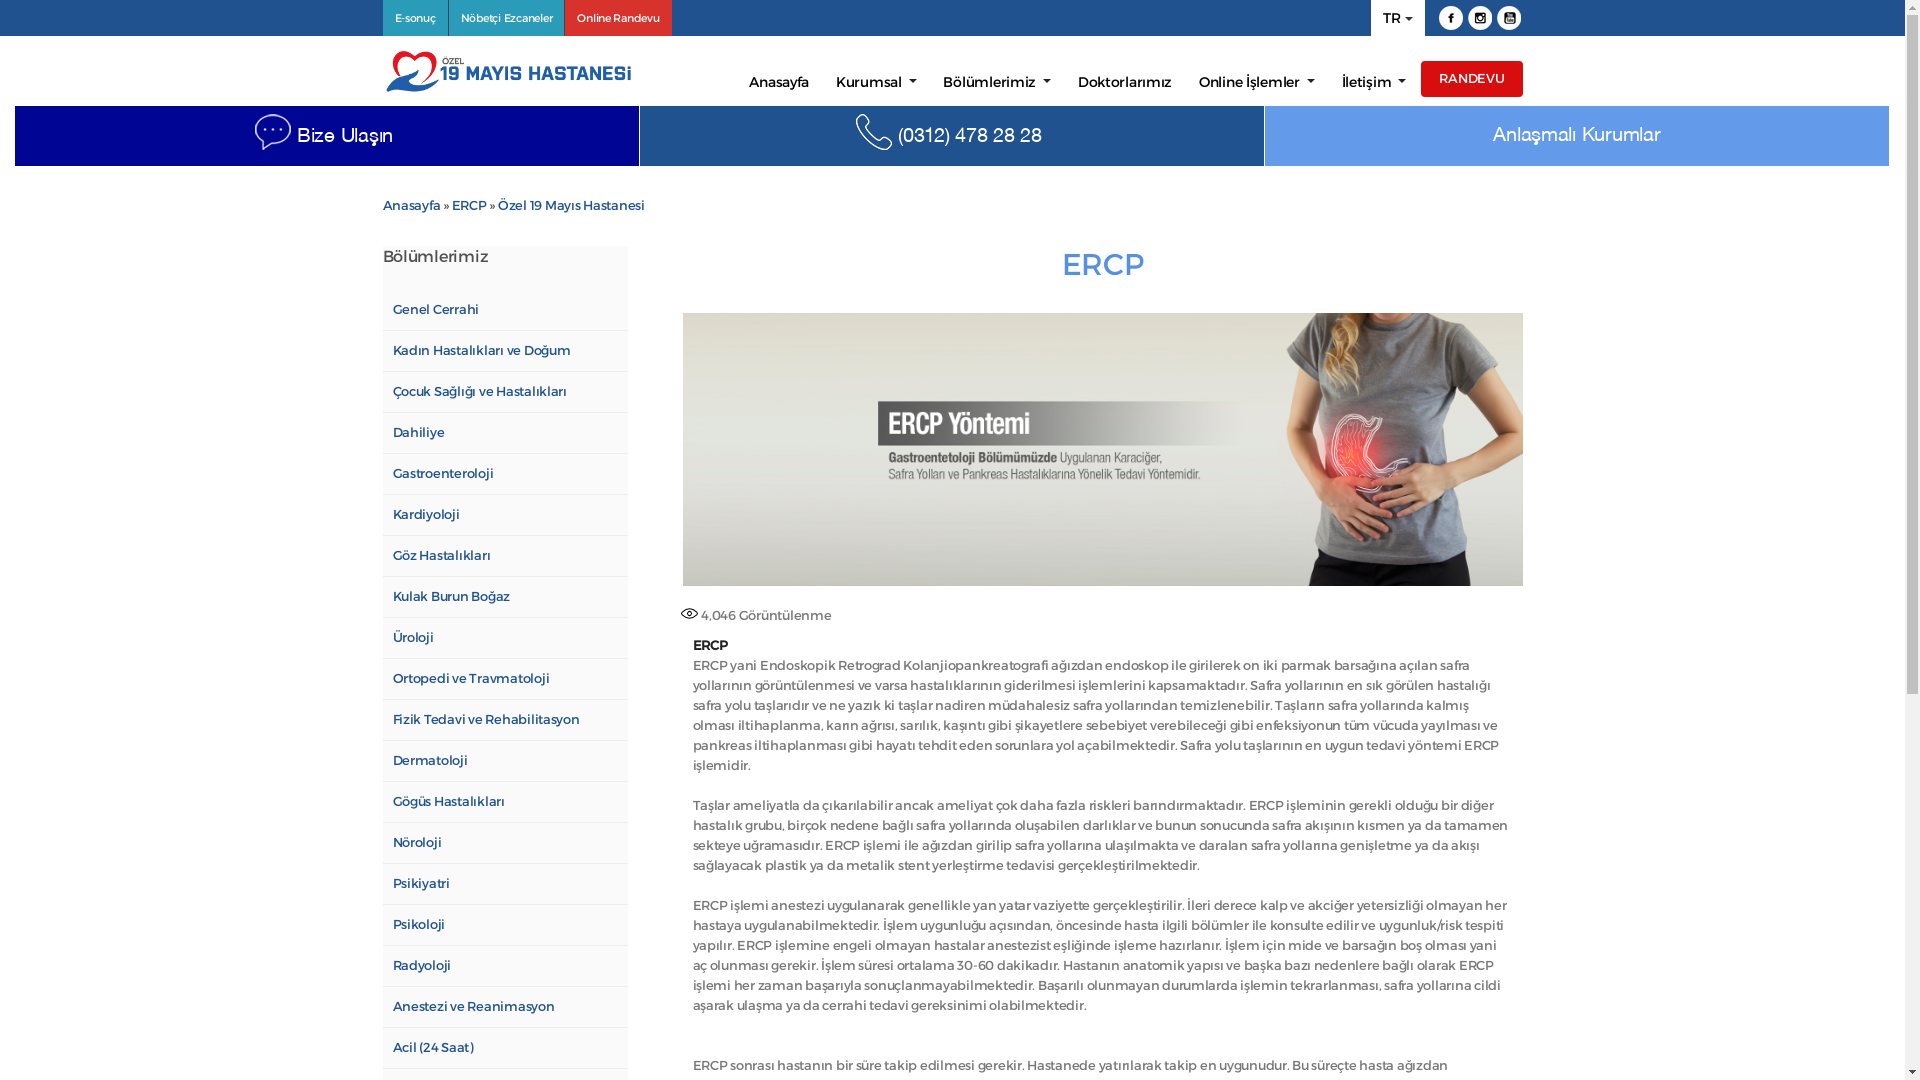 The image size is (1920, 1080). Describe the element at coordinates (876, 82) in the screenshot. I see `Kurumsal` at that location.